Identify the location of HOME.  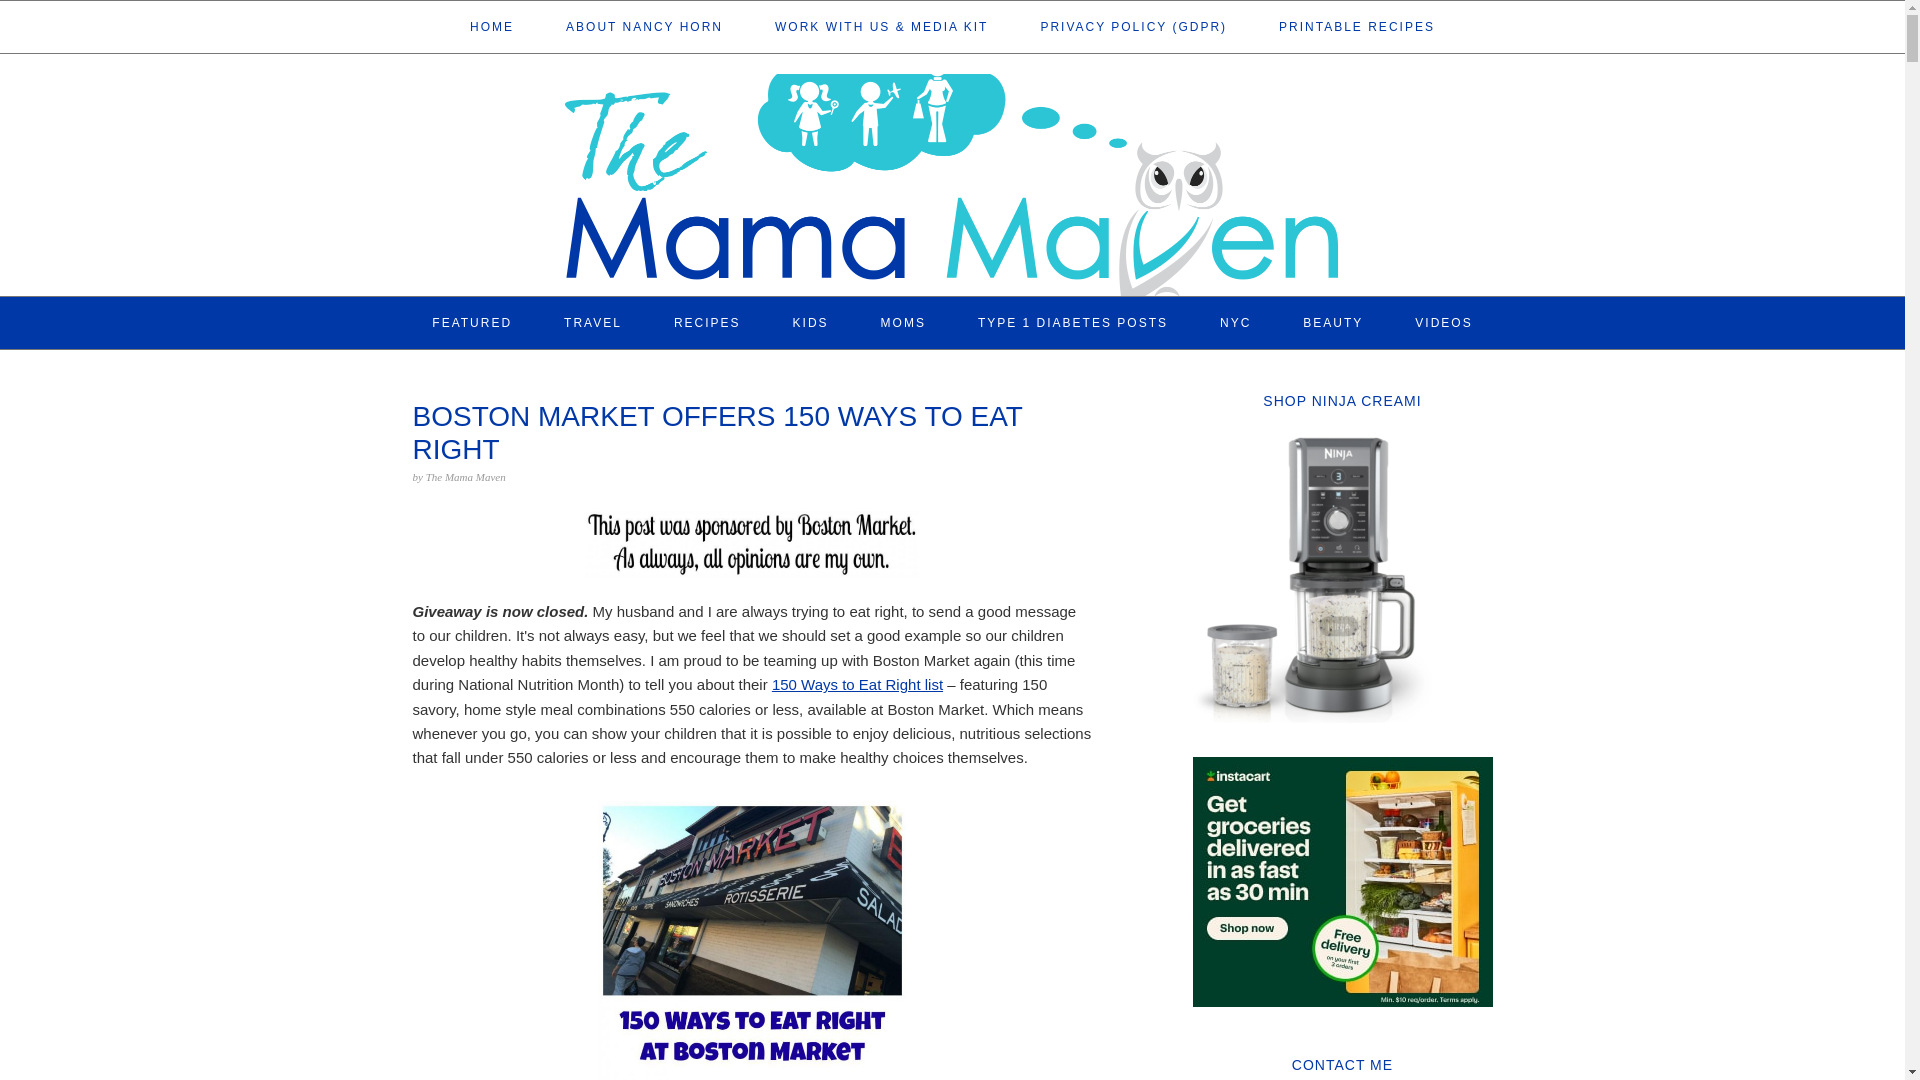
(492, 26).